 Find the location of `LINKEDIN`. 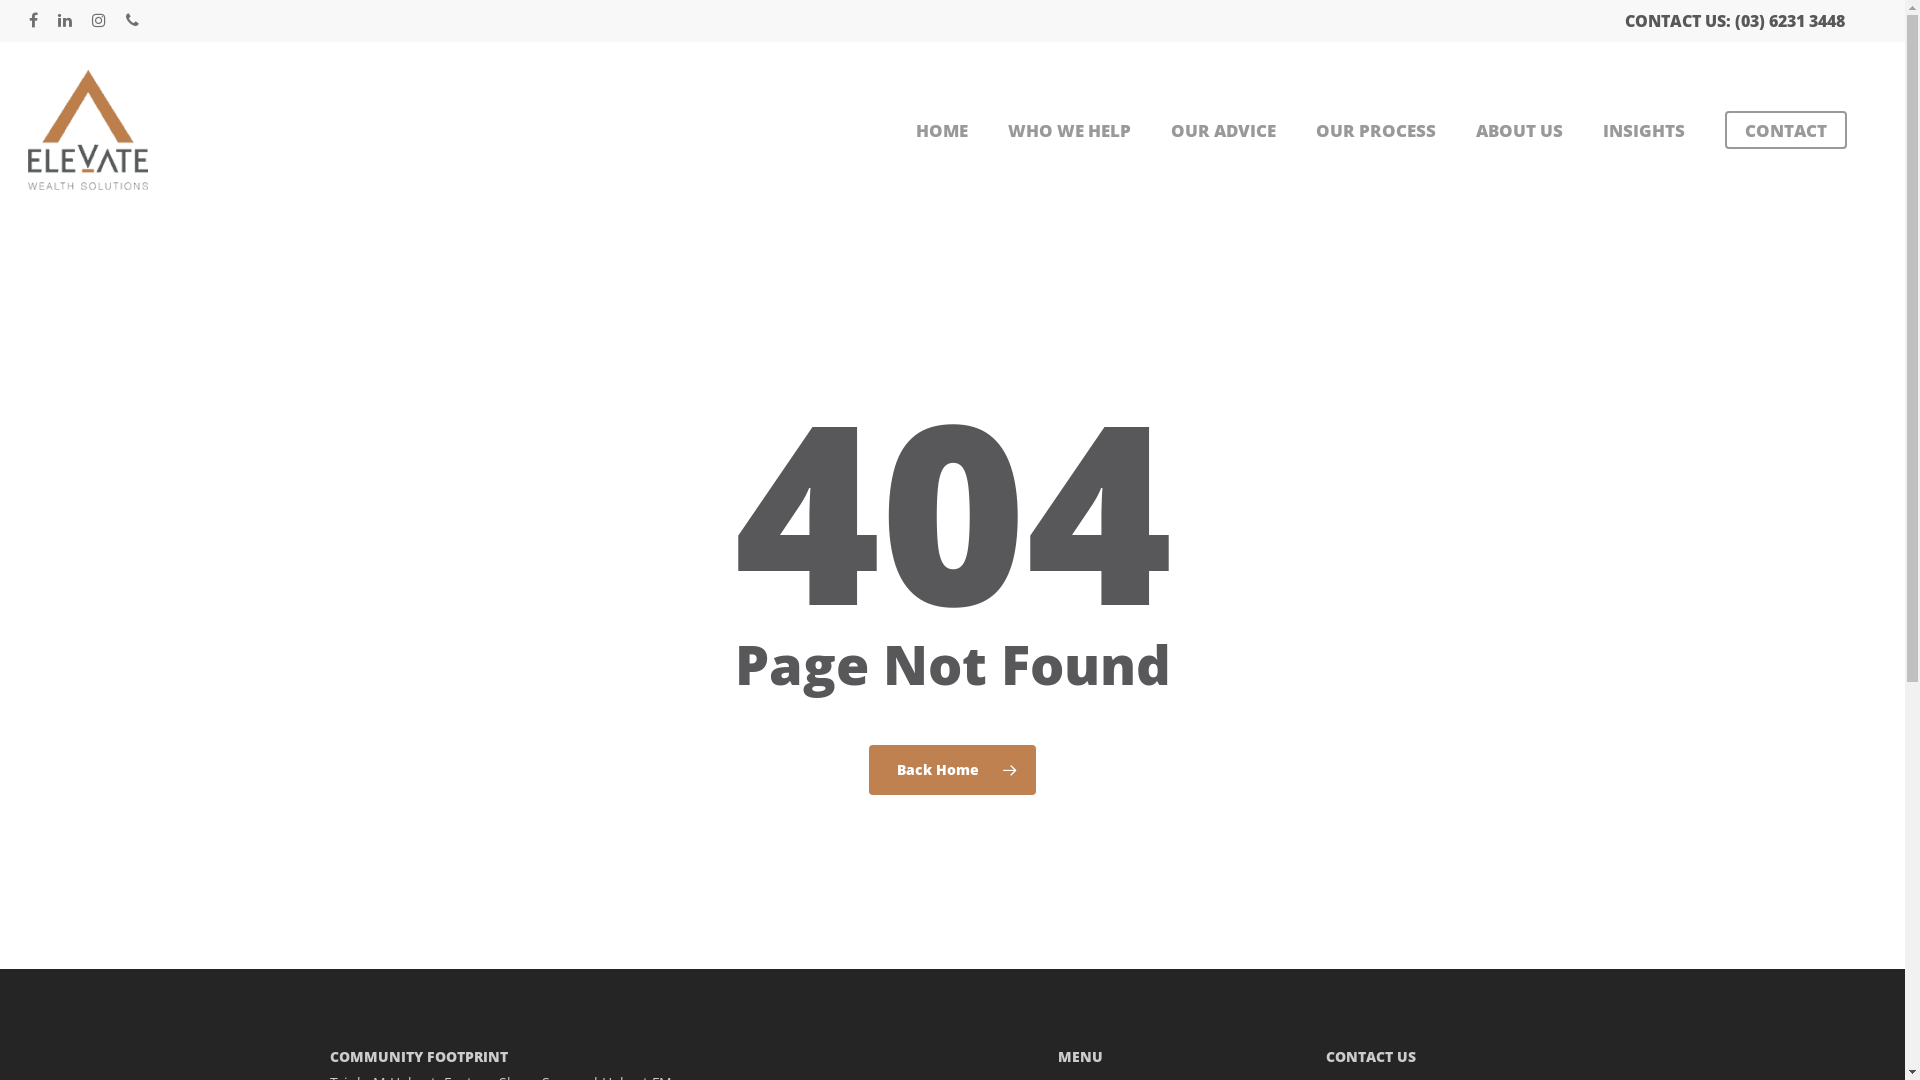

LINKEDIN is located at coordinates (65, 21).